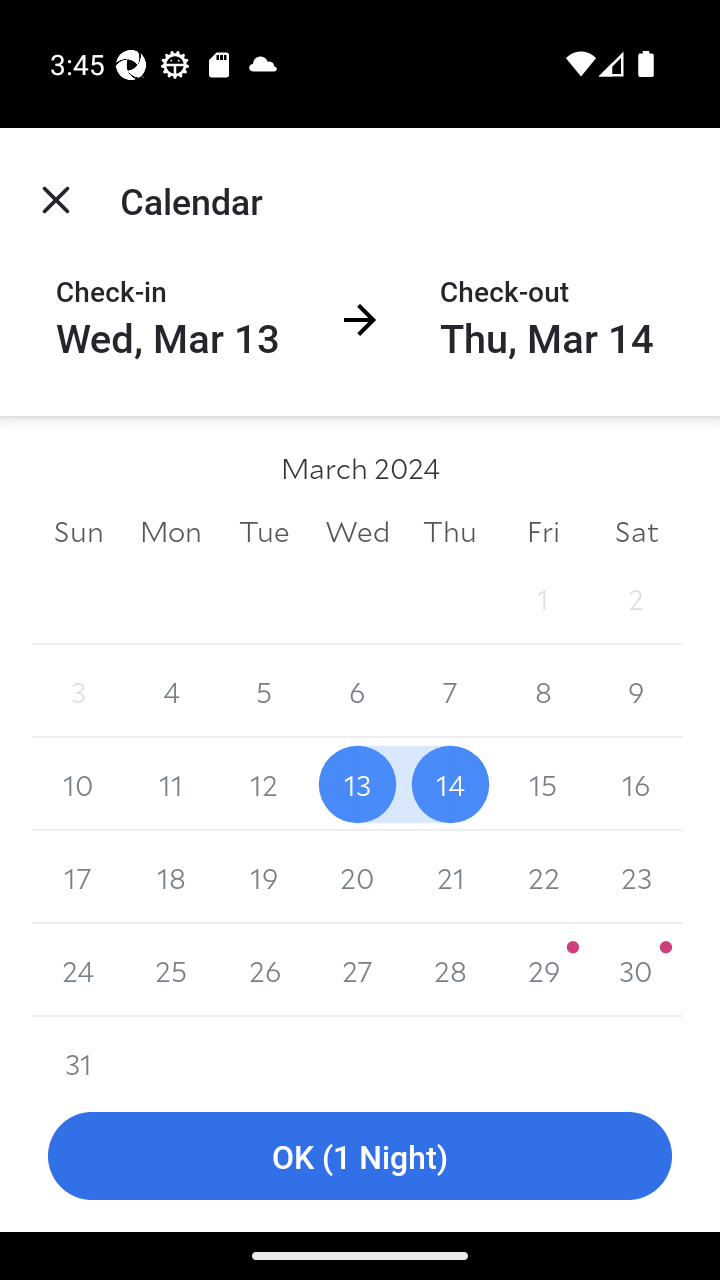 This screenshot has width=720, height=1280. Describe the element at coordinates (78, 692) in the screenshot. I see `3 3 March 2024` at that location.